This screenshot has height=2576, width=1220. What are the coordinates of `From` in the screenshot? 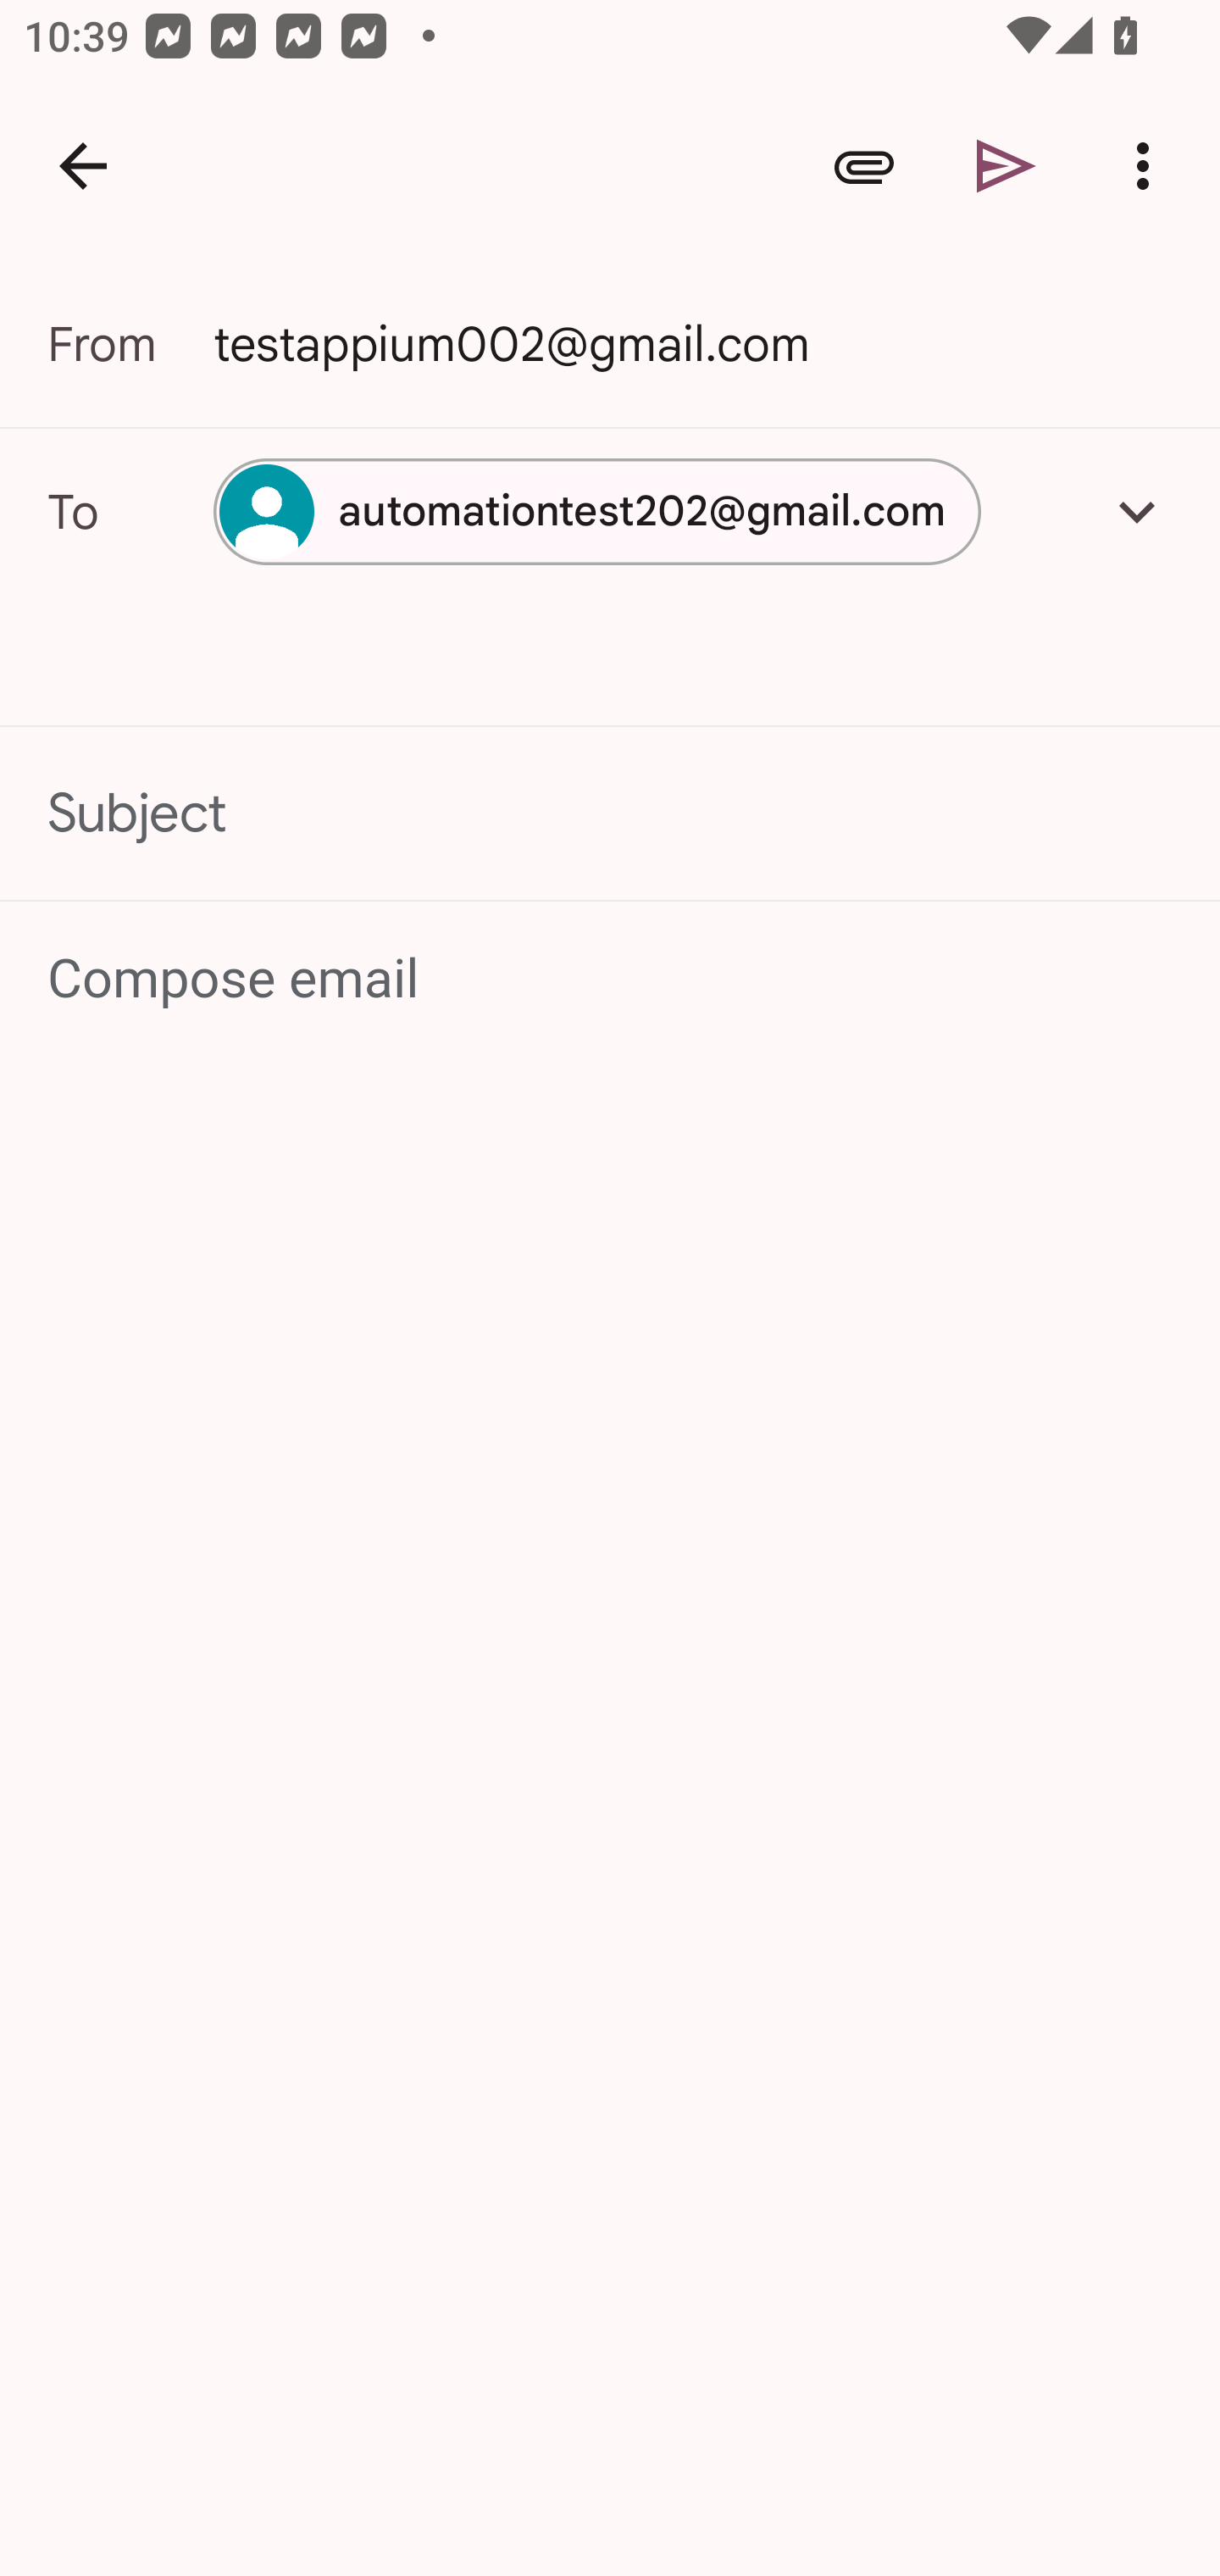 It's located at (130, 344).